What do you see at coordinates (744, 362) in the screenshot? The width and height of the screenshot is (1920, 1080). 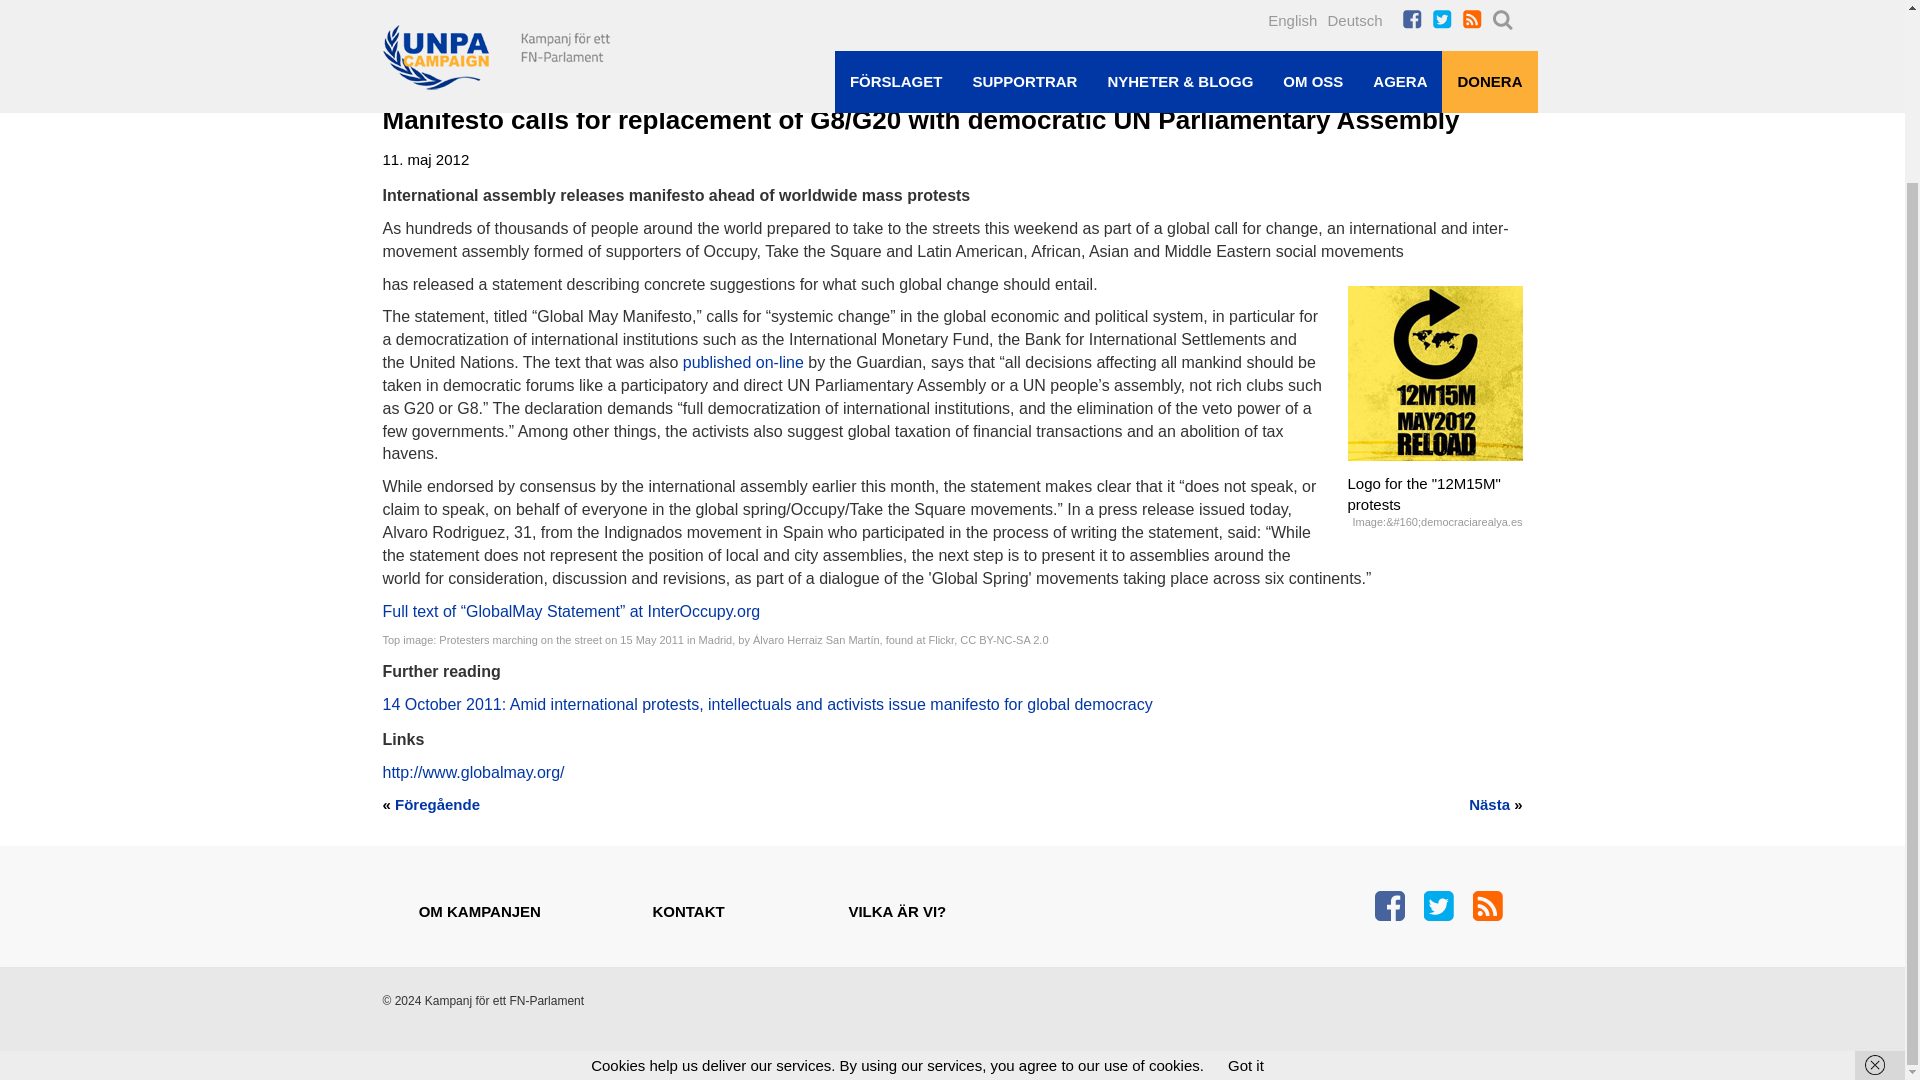 I see `published on-line` at bounding box center [744, 362].